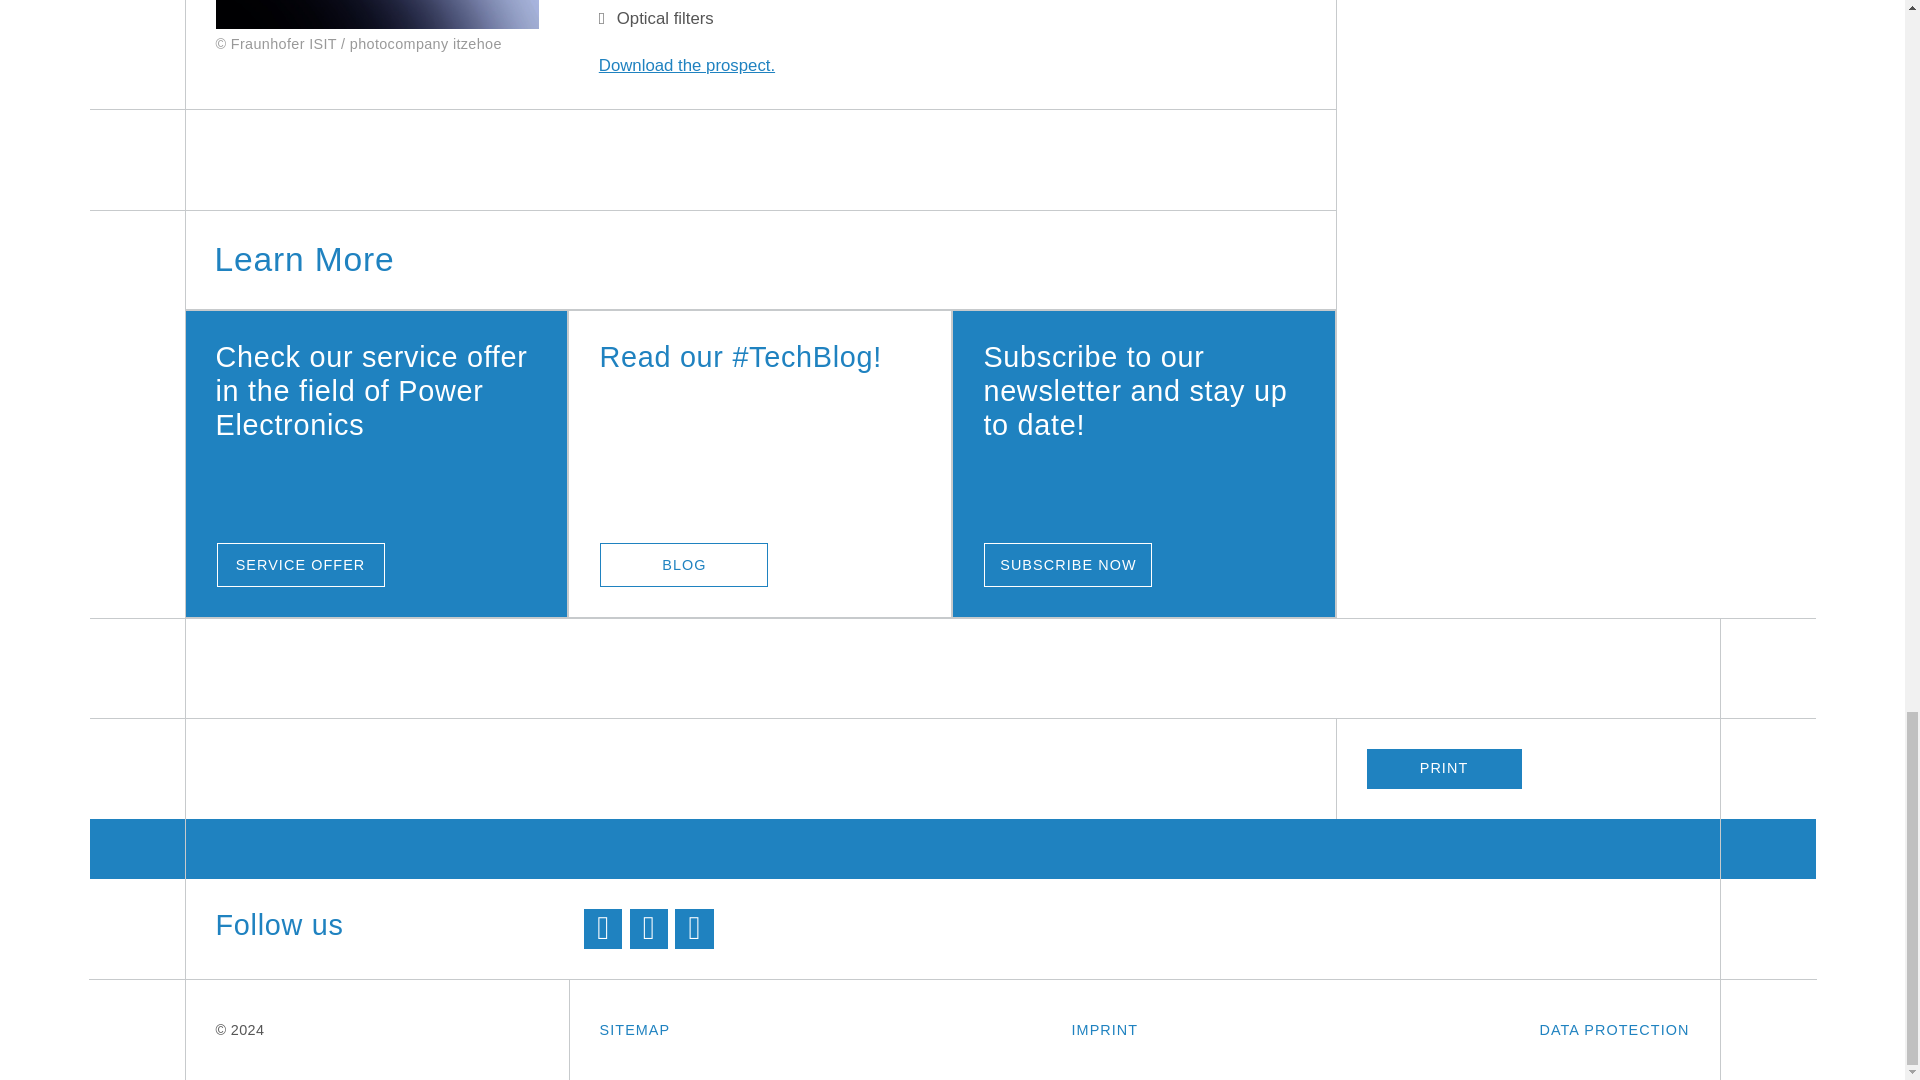  What do you see at coordinates (694, 929) in the screenshot?
I see `Visit us on Instagram` at bounding box center [694, 929].